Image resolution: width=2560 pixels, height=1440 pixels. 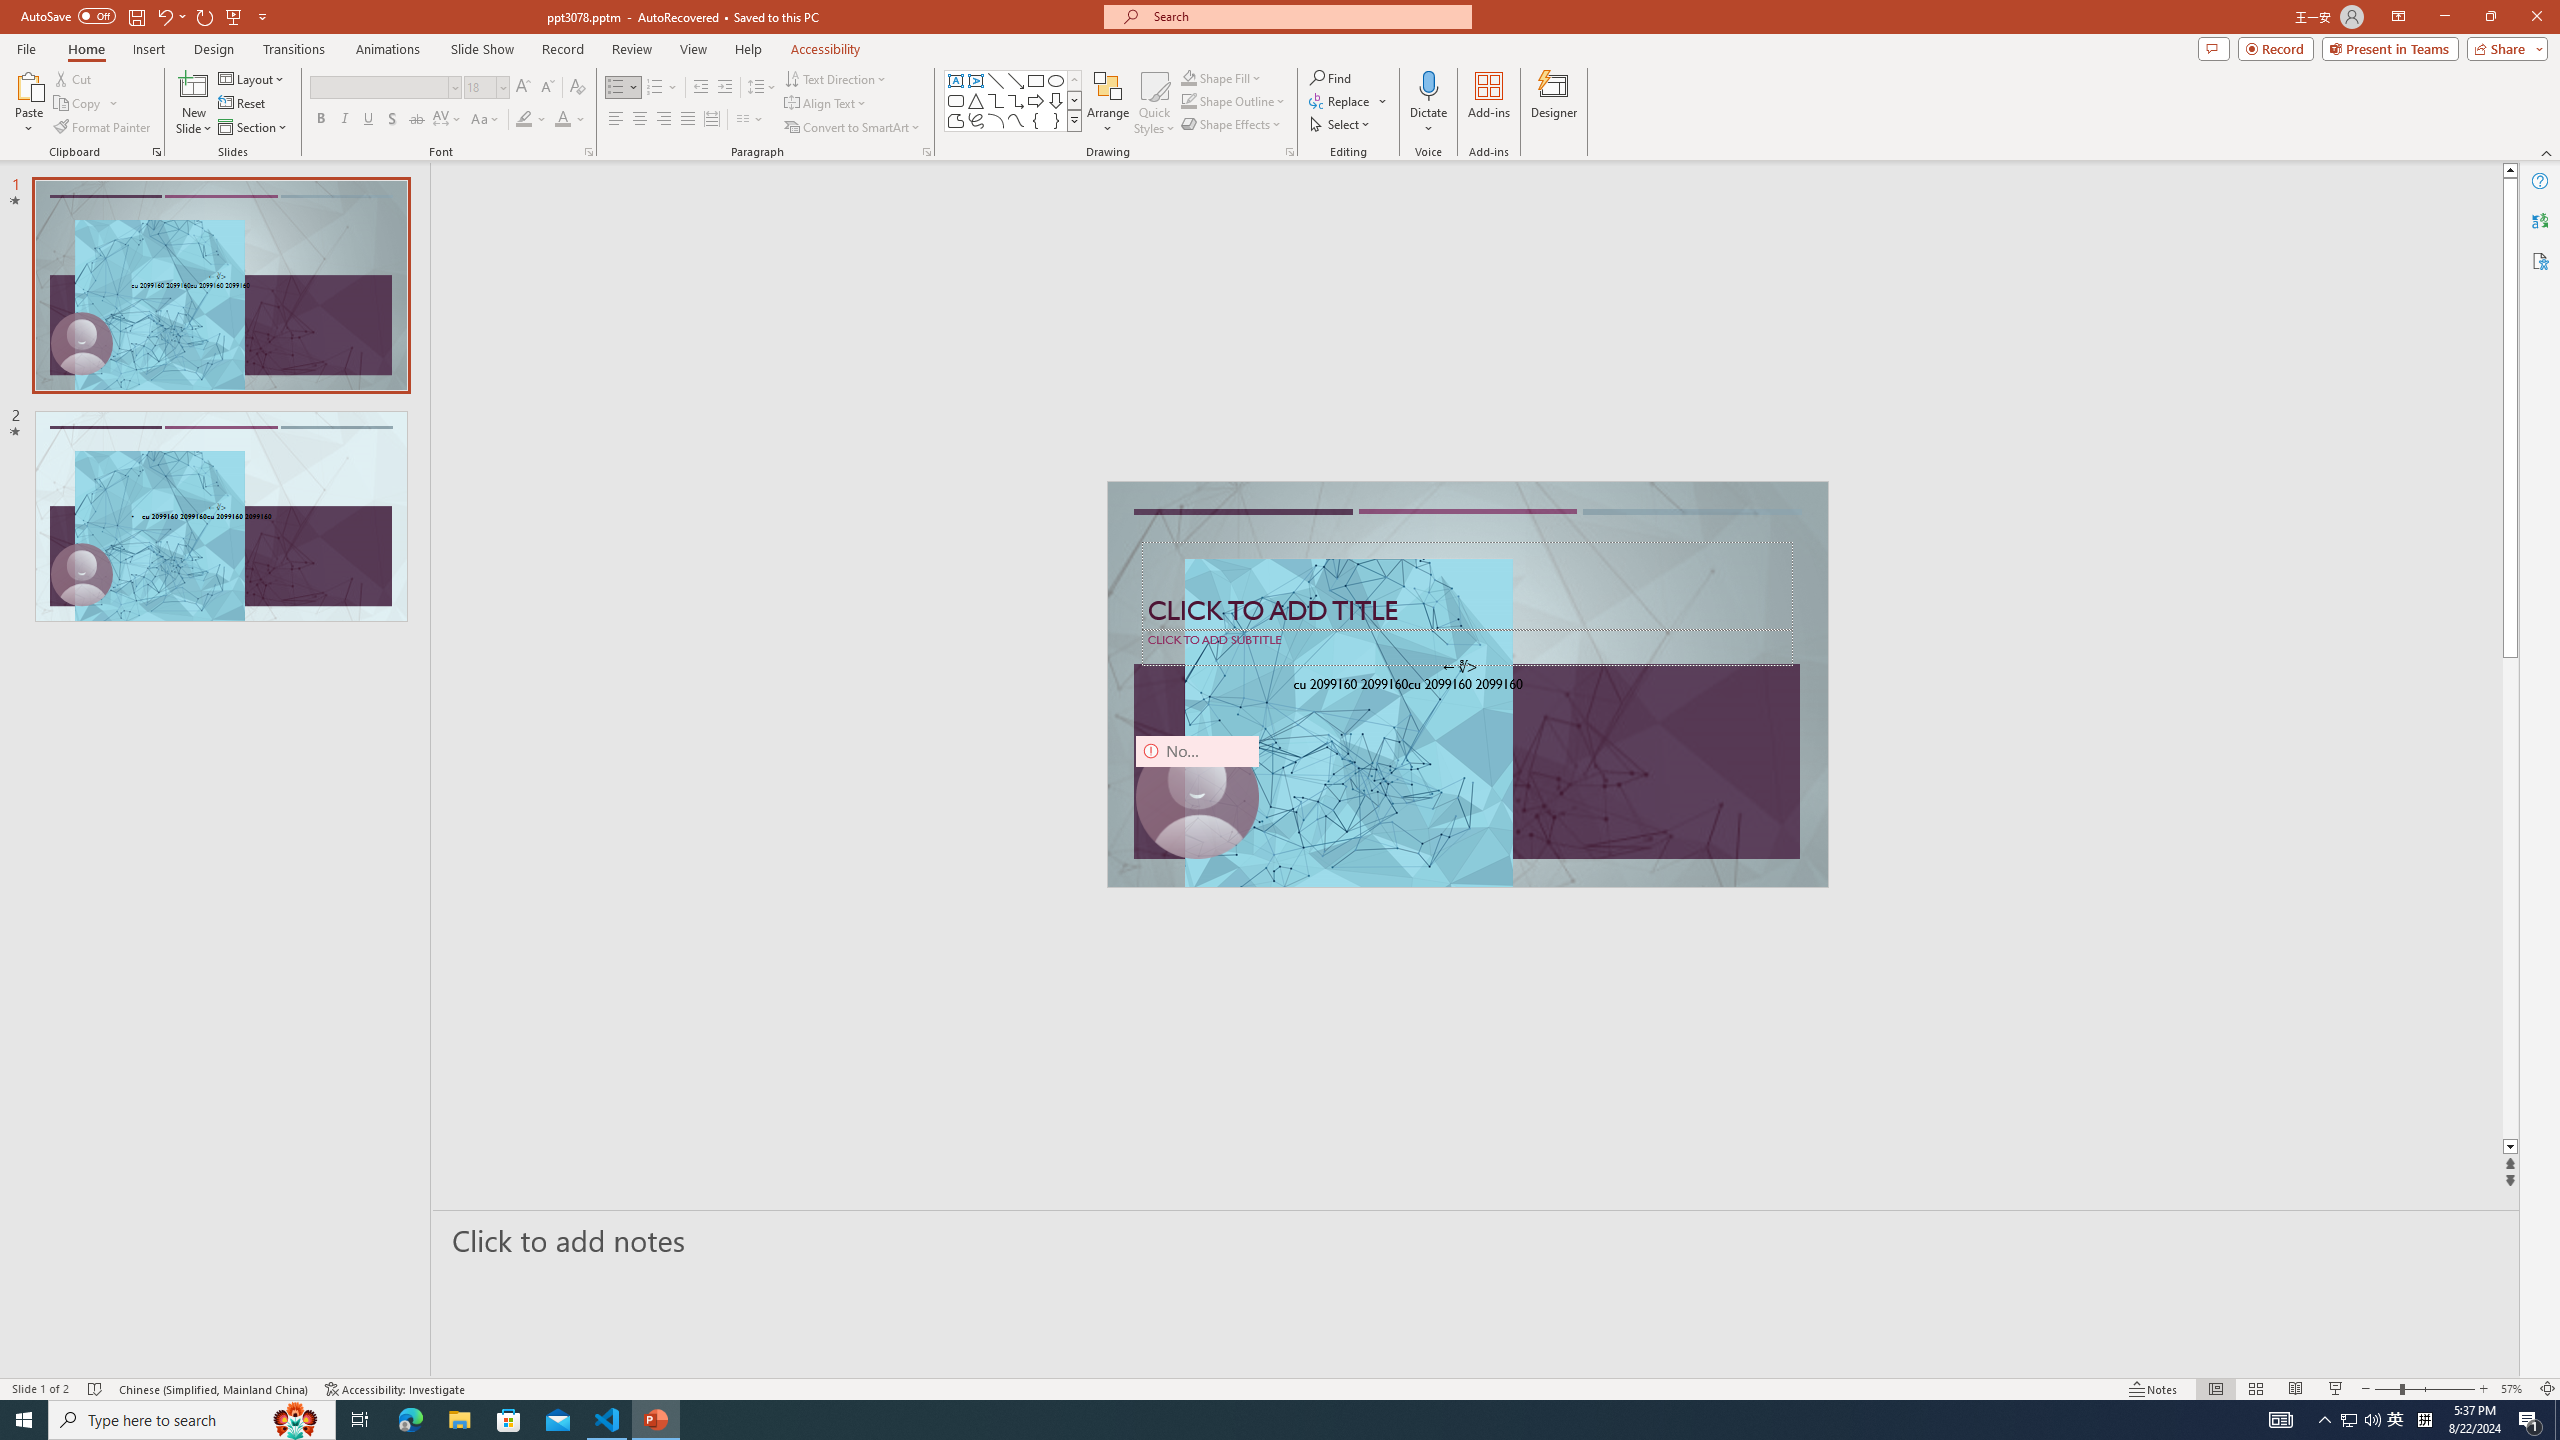 I want to click on Text Highlight Color Yellow, so click(x=524, y=120).